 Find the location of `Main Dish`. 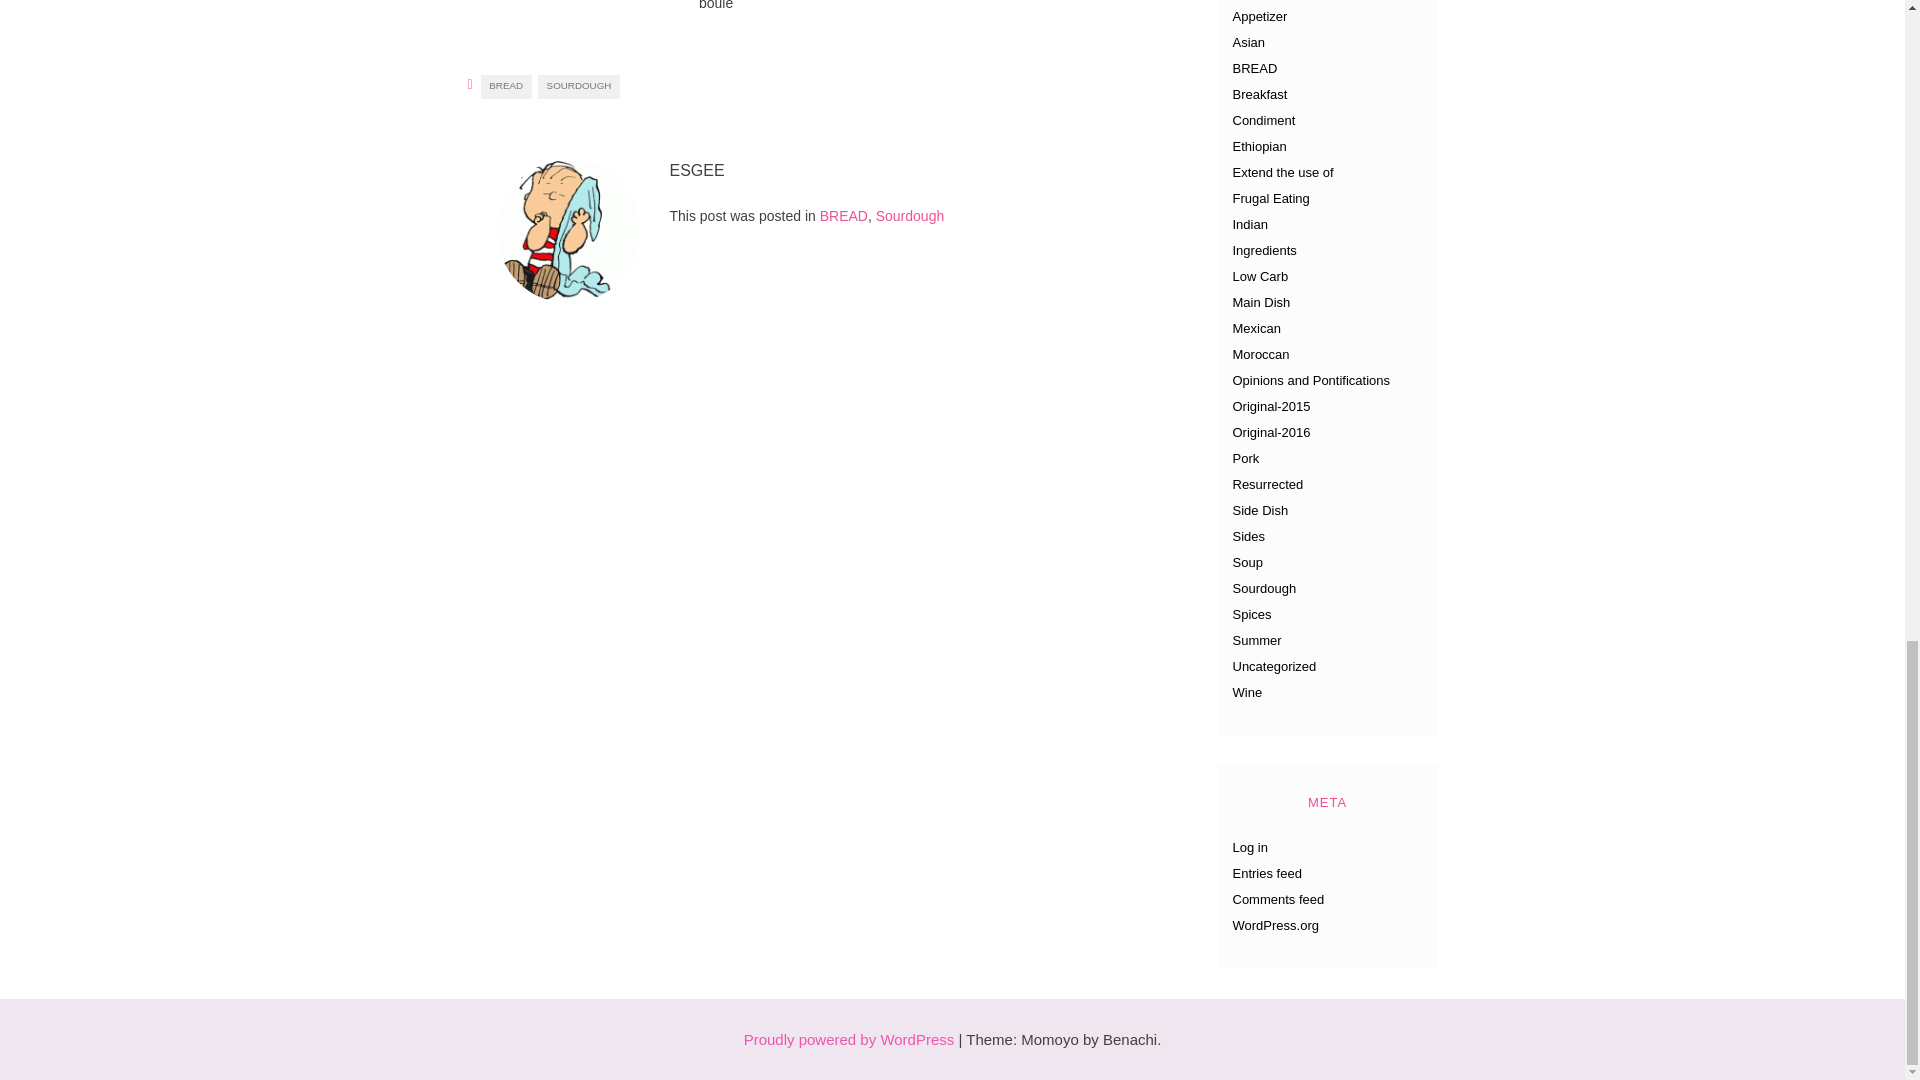

Main Dish is located at coordinates (1261, 302).